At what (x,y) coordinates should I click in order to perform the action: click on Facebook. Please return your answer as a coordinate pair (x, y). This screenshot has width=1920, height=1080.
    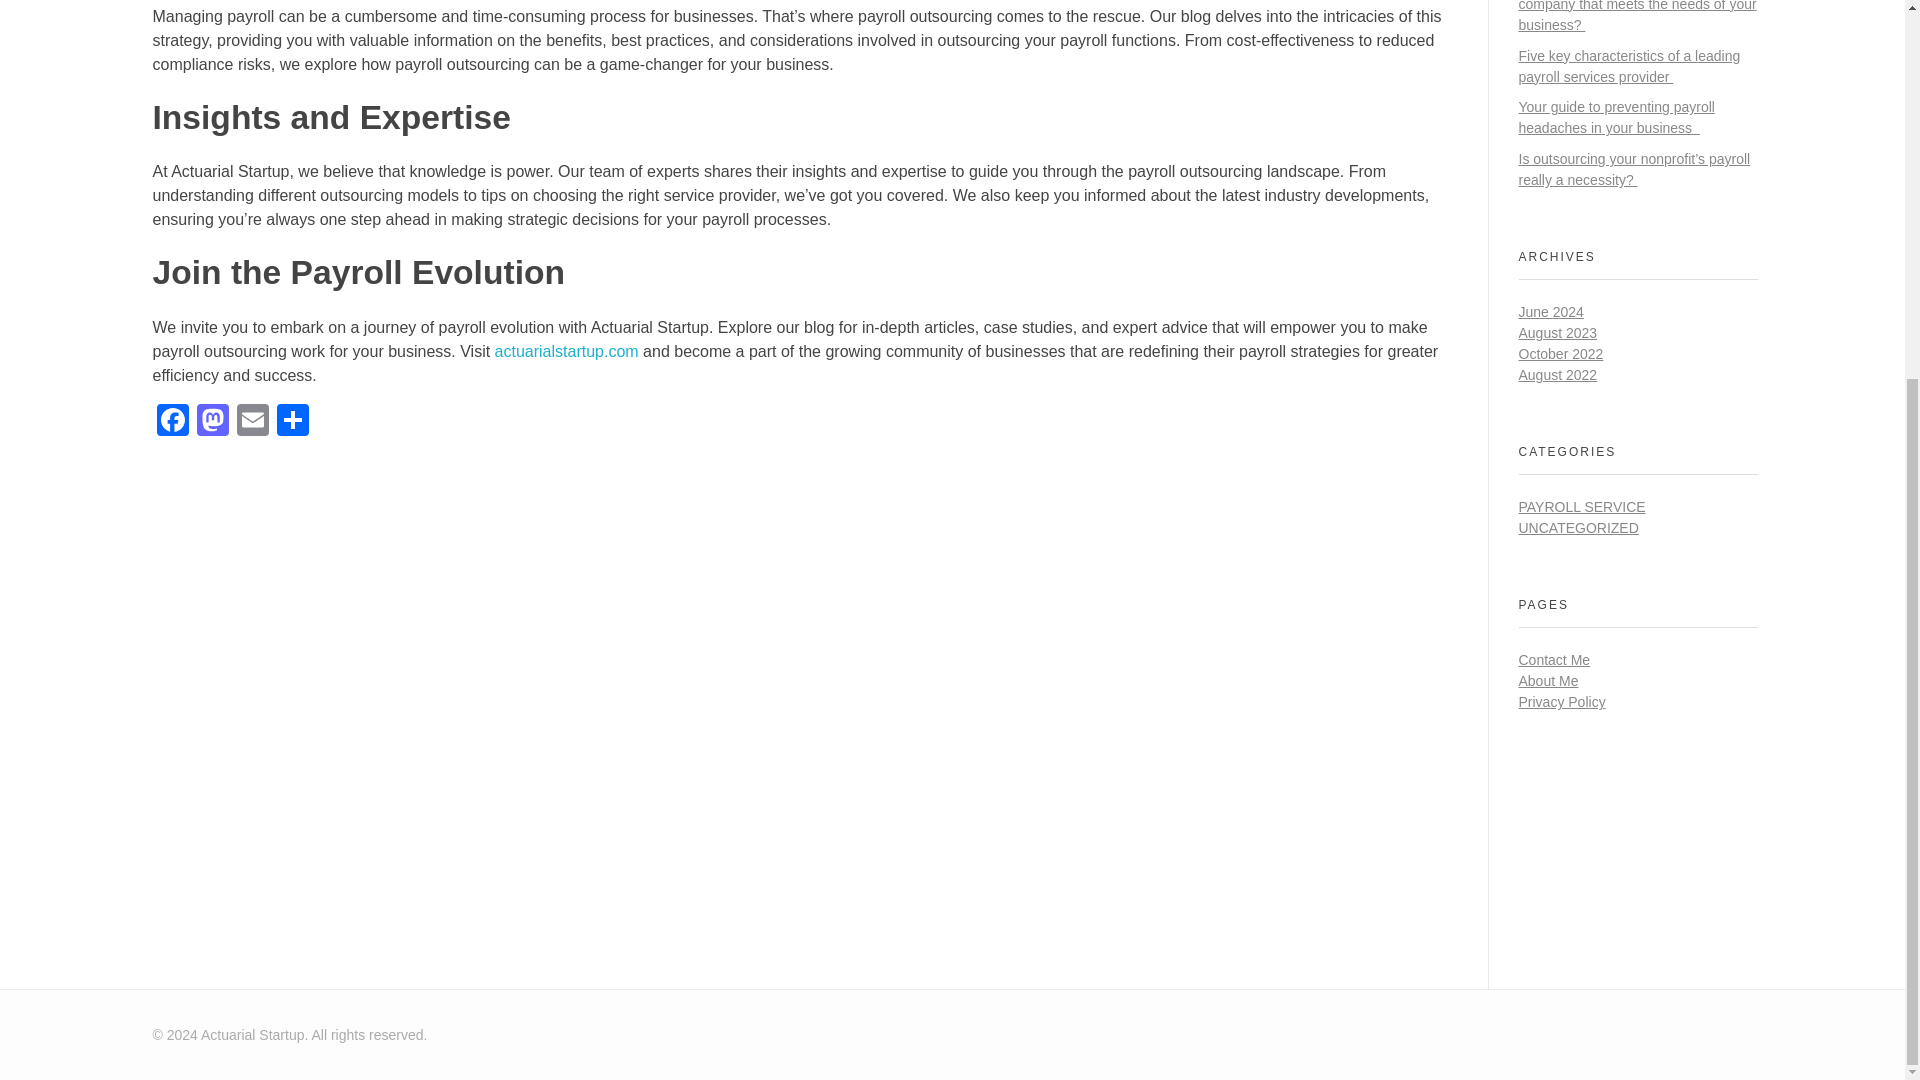
    Looking at the image, I should click on (172, 422).